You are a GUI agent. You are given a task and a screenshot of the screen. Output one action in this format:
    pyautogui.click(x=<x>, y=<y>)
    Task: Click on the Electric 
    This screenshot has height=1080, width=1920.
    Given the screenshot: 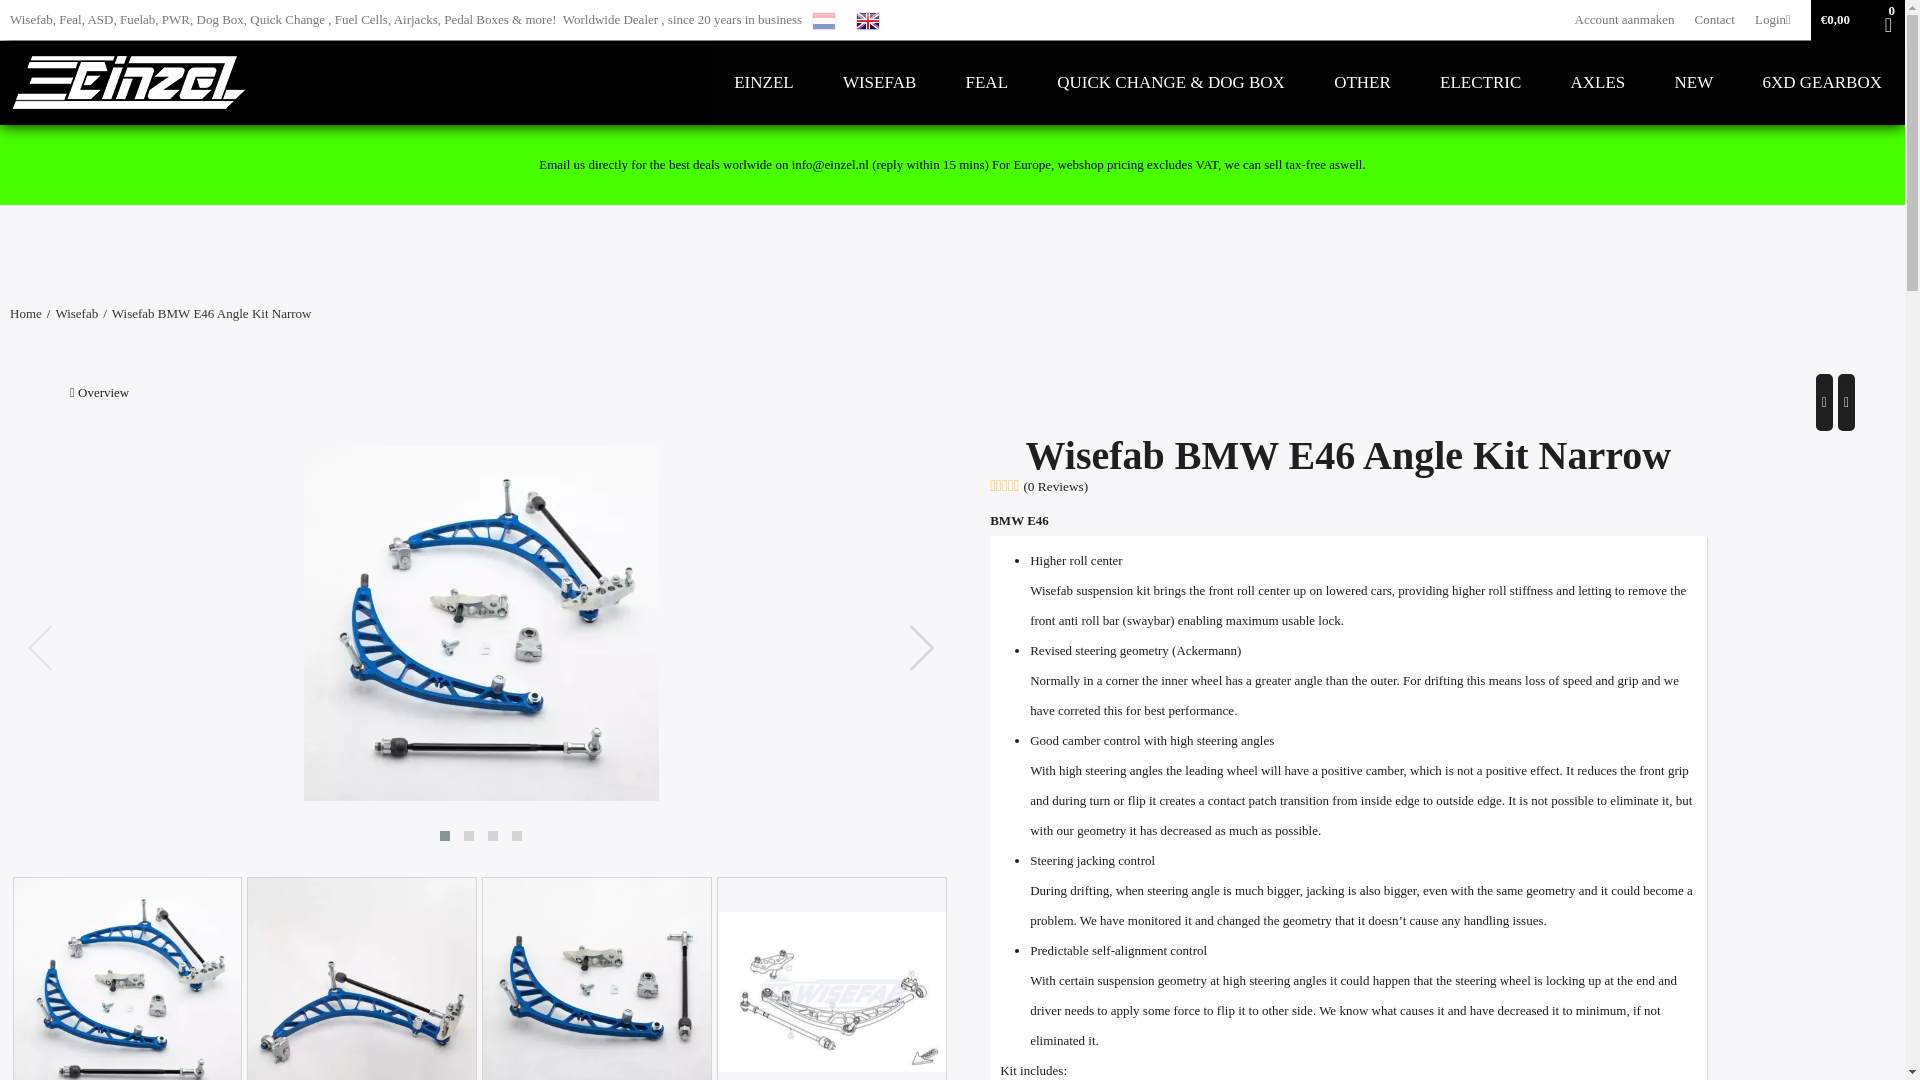 What is the action you would take?
    pyautogui.click(x=1480, y=83)
    